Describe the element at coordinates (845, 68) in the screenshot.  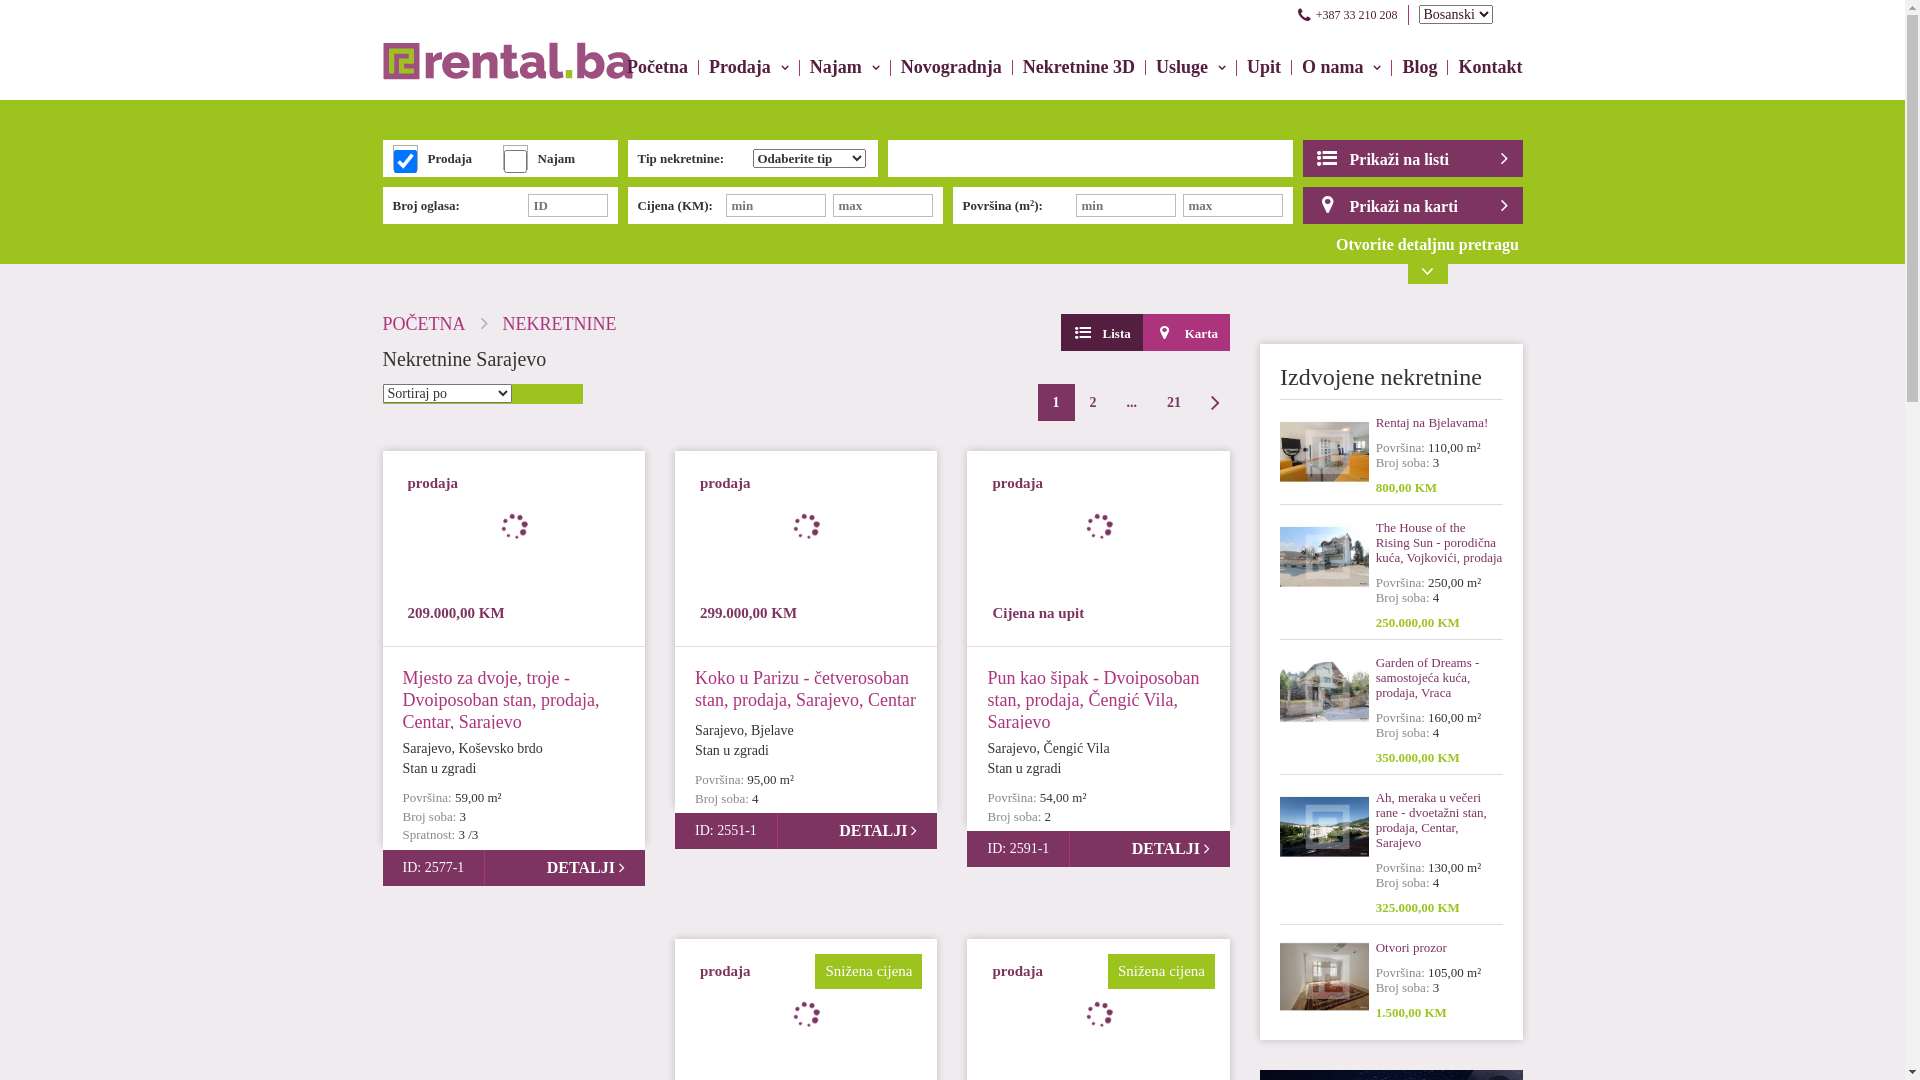
I see `Najam` at that location.